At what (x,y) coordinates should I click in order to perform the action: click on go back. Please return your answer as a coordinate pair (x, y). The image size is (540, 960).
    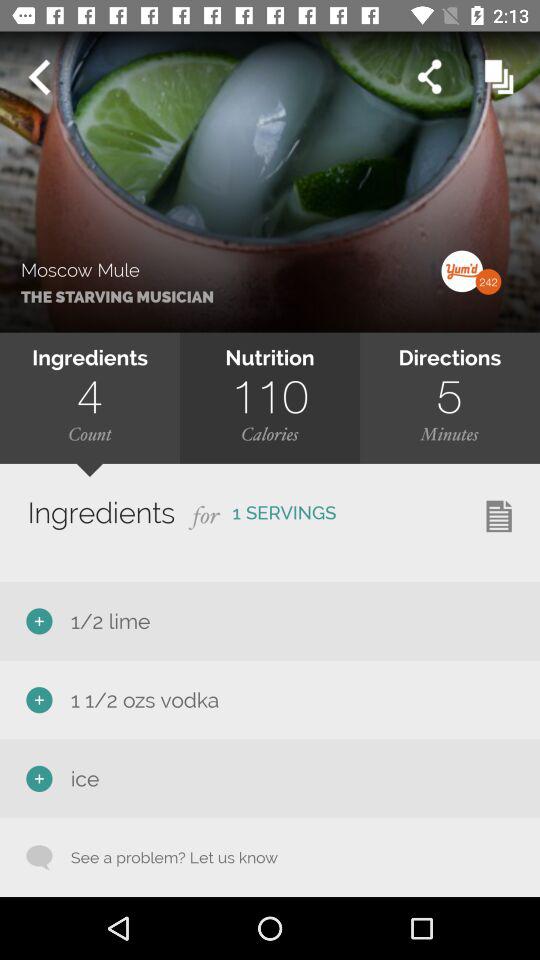
    Looking at the image, I should click on (39, 77).